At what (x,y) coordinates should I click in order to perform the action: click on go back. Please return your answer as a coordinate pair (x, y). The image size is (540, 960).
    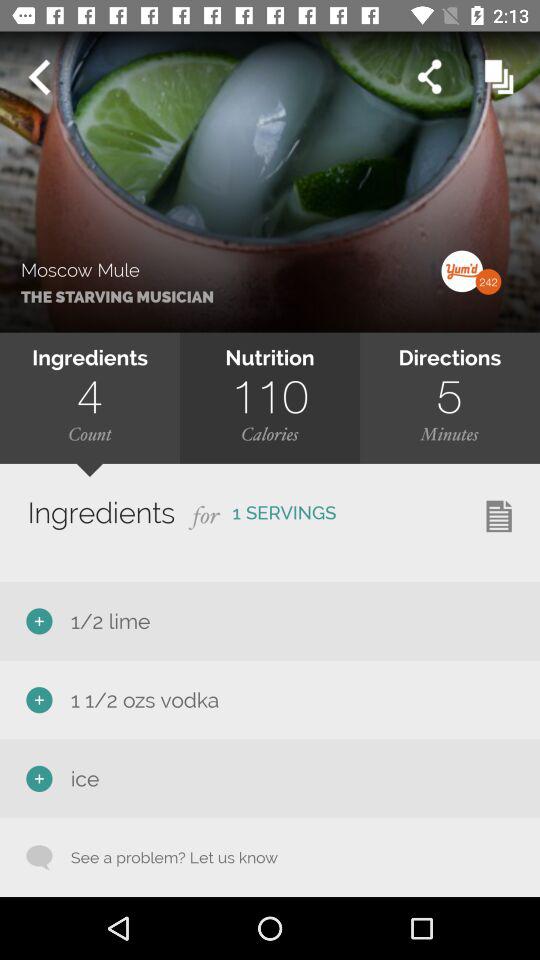
    Looking at the image, I should click on (39, 77).